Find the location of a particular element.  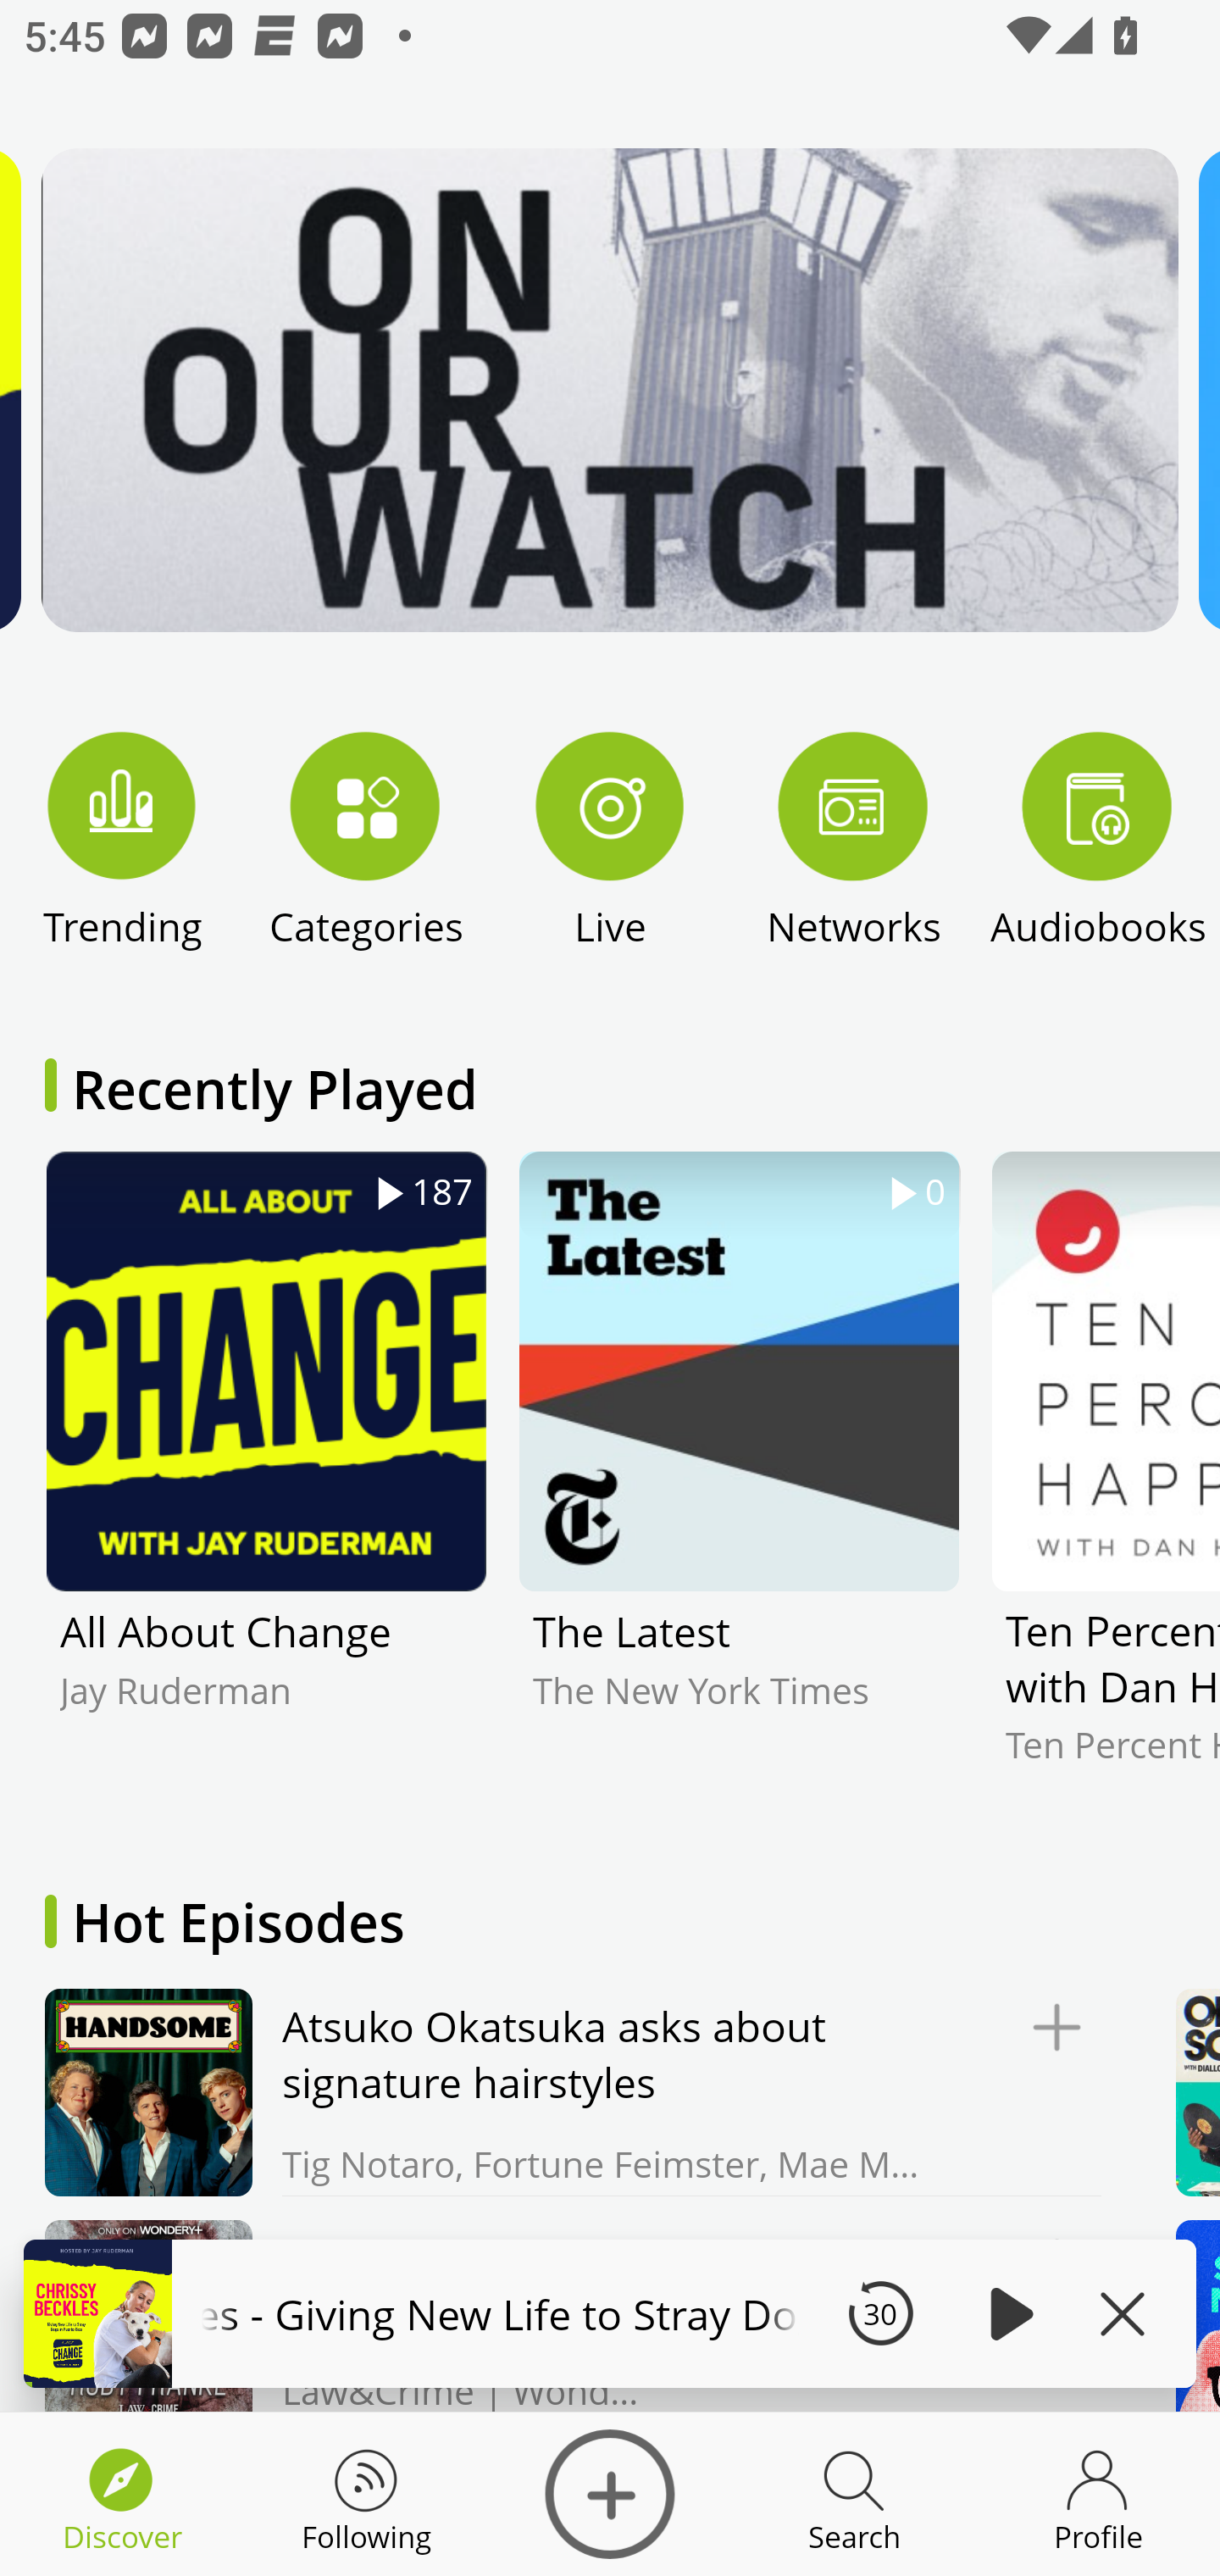

Discover Profile is located at coordinates (1098, 2495).